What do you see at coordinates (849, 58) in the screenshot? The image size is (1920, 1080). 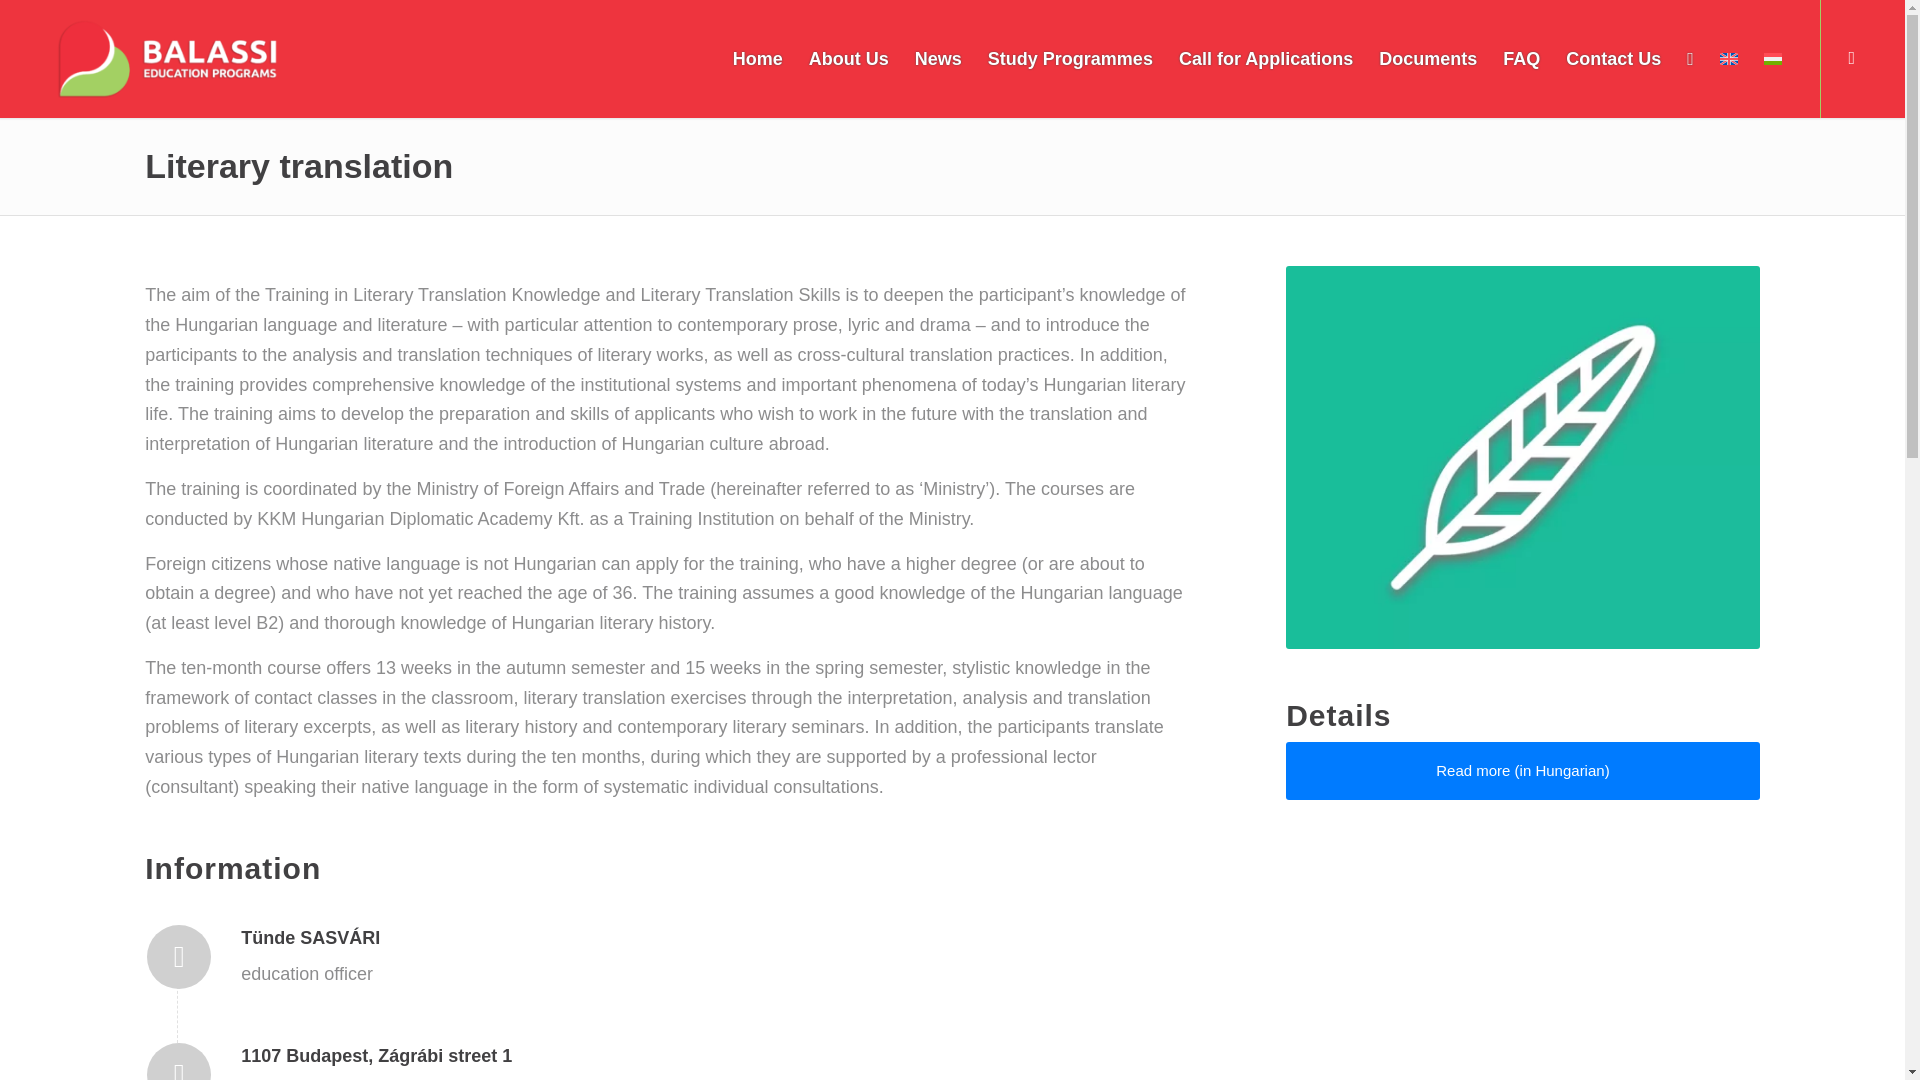 I see `About Us` at bounding box center [849, 58].